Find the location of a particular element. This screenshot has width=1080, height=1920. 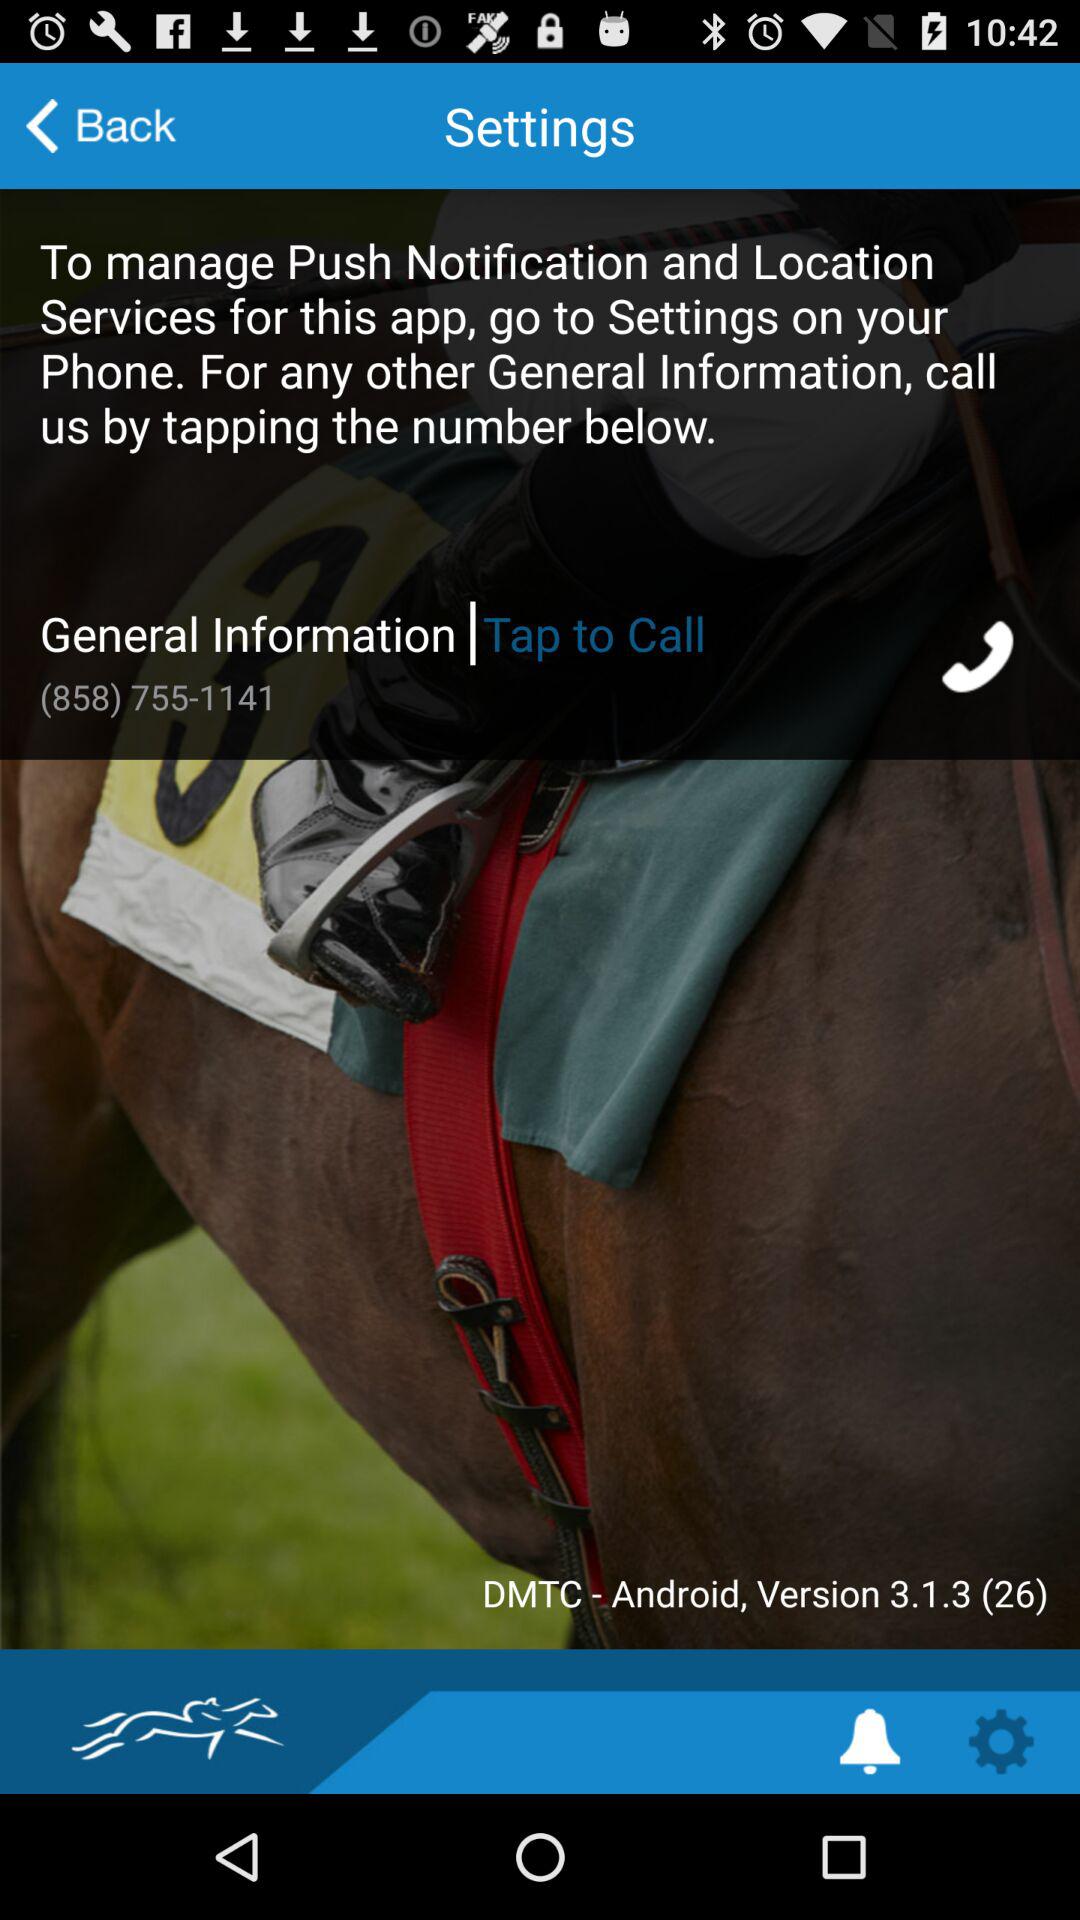

get notifications is located at coordinates (870, 1742).